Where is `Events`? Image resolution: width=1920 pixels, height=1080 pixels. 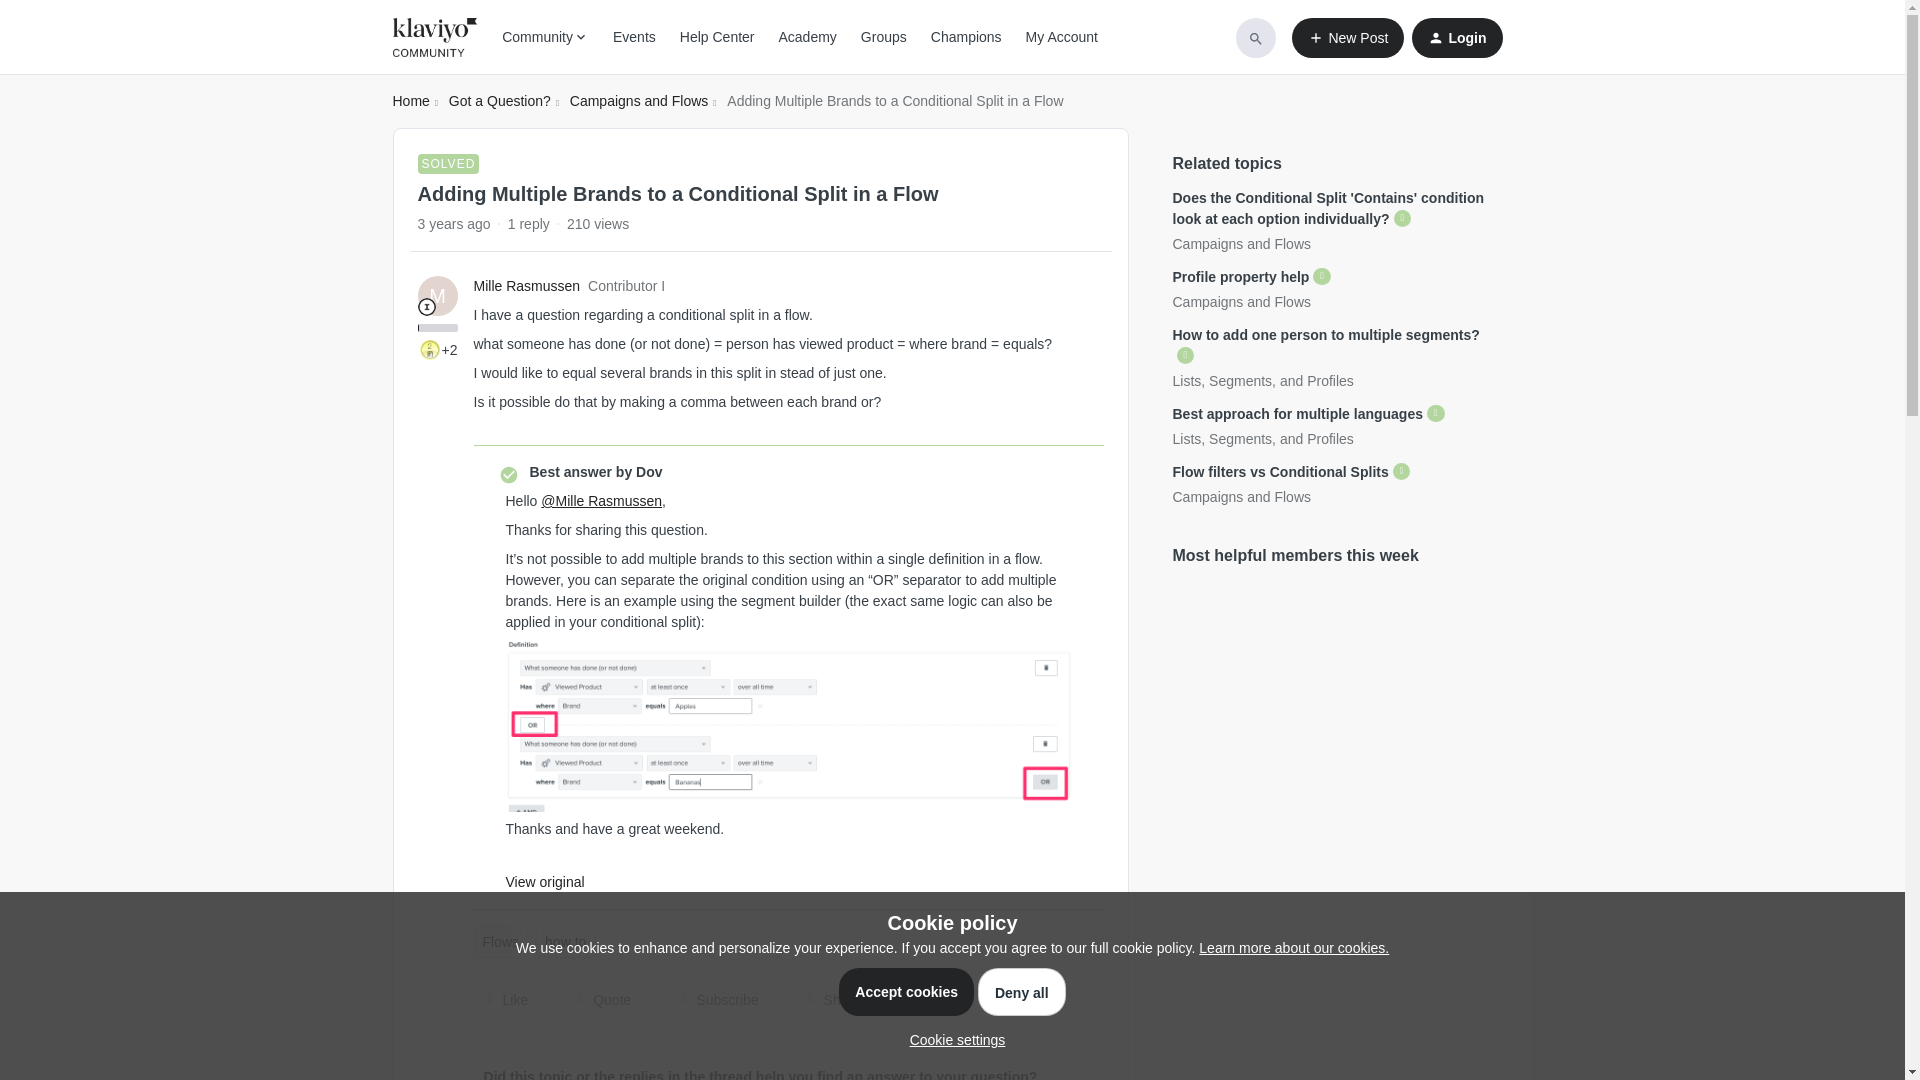
Events is located at coordinates (634, 37).